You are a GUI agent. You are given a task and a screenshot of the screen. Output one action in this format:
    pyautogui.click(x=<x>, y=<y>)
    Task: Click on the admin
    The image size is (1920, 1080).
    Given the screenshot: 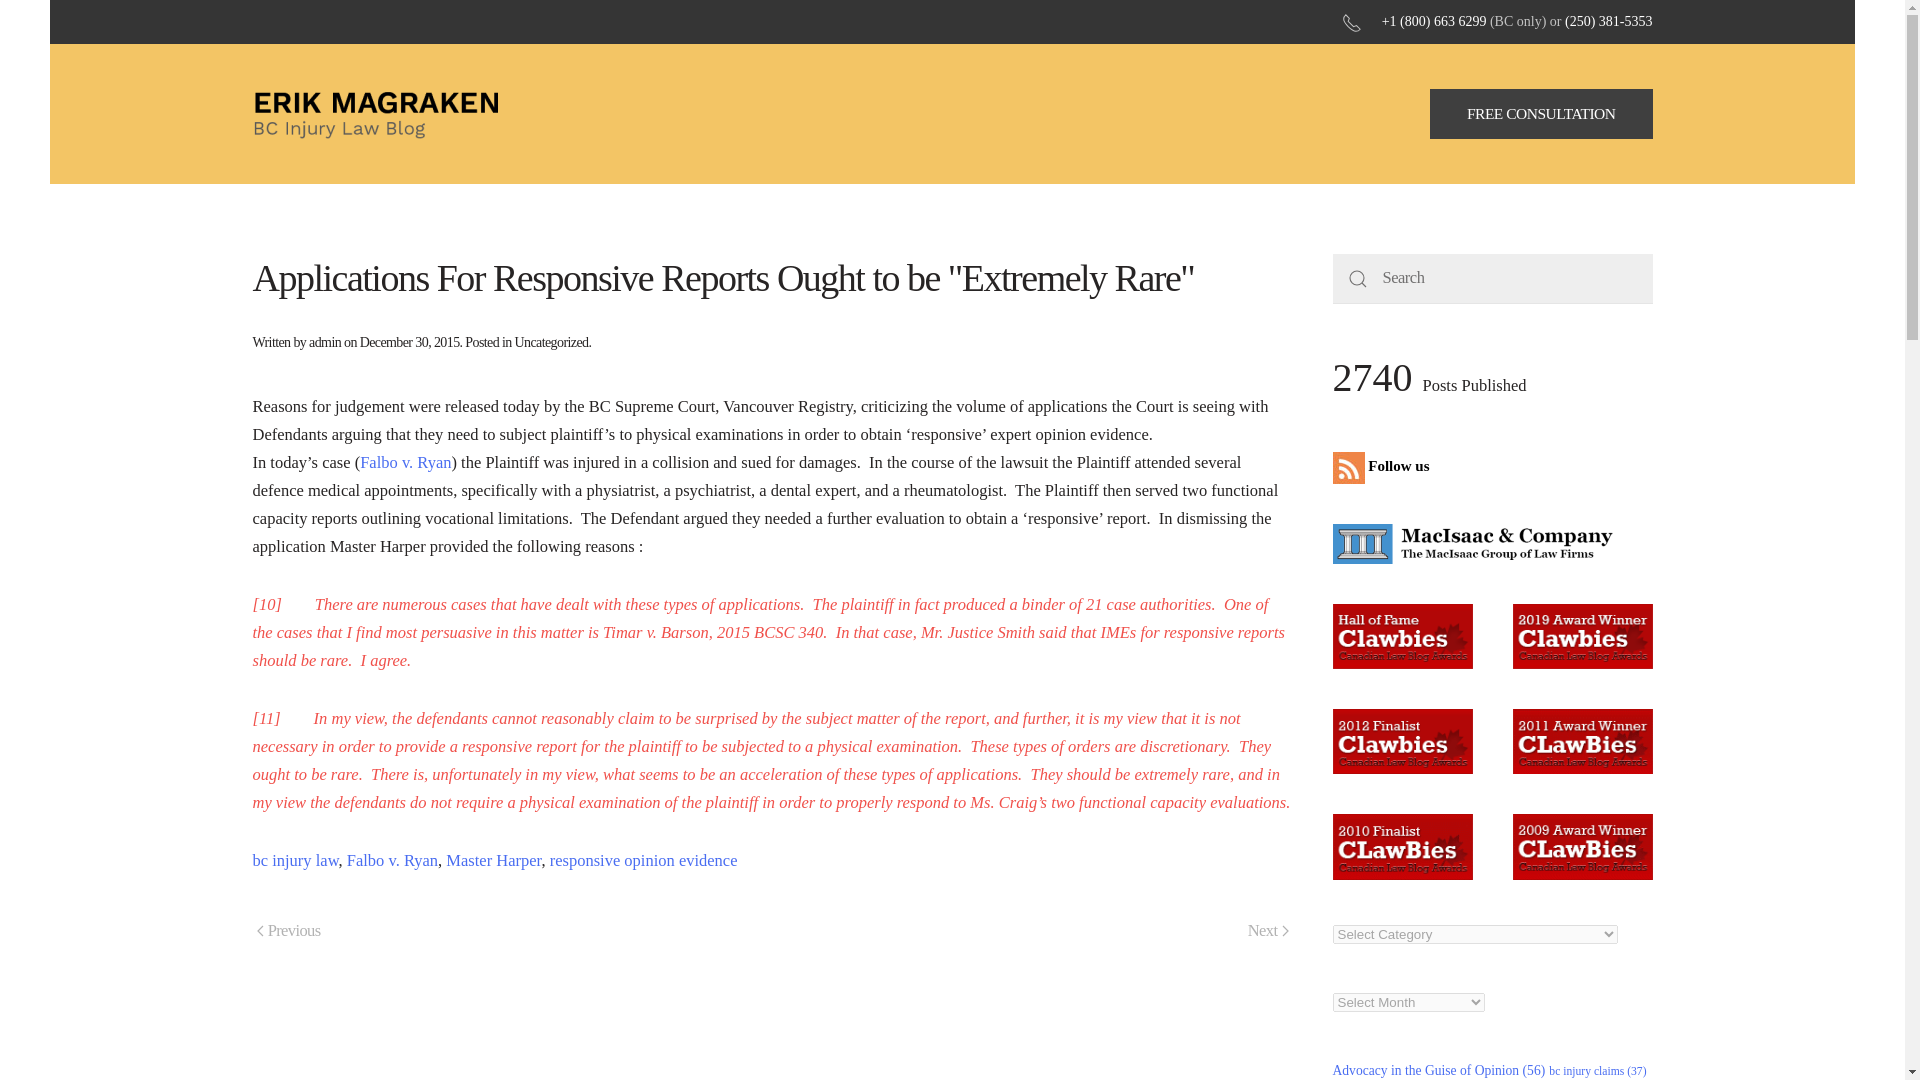 What is the action you would take?
    pyautogui.click(x=325, y=342)
    